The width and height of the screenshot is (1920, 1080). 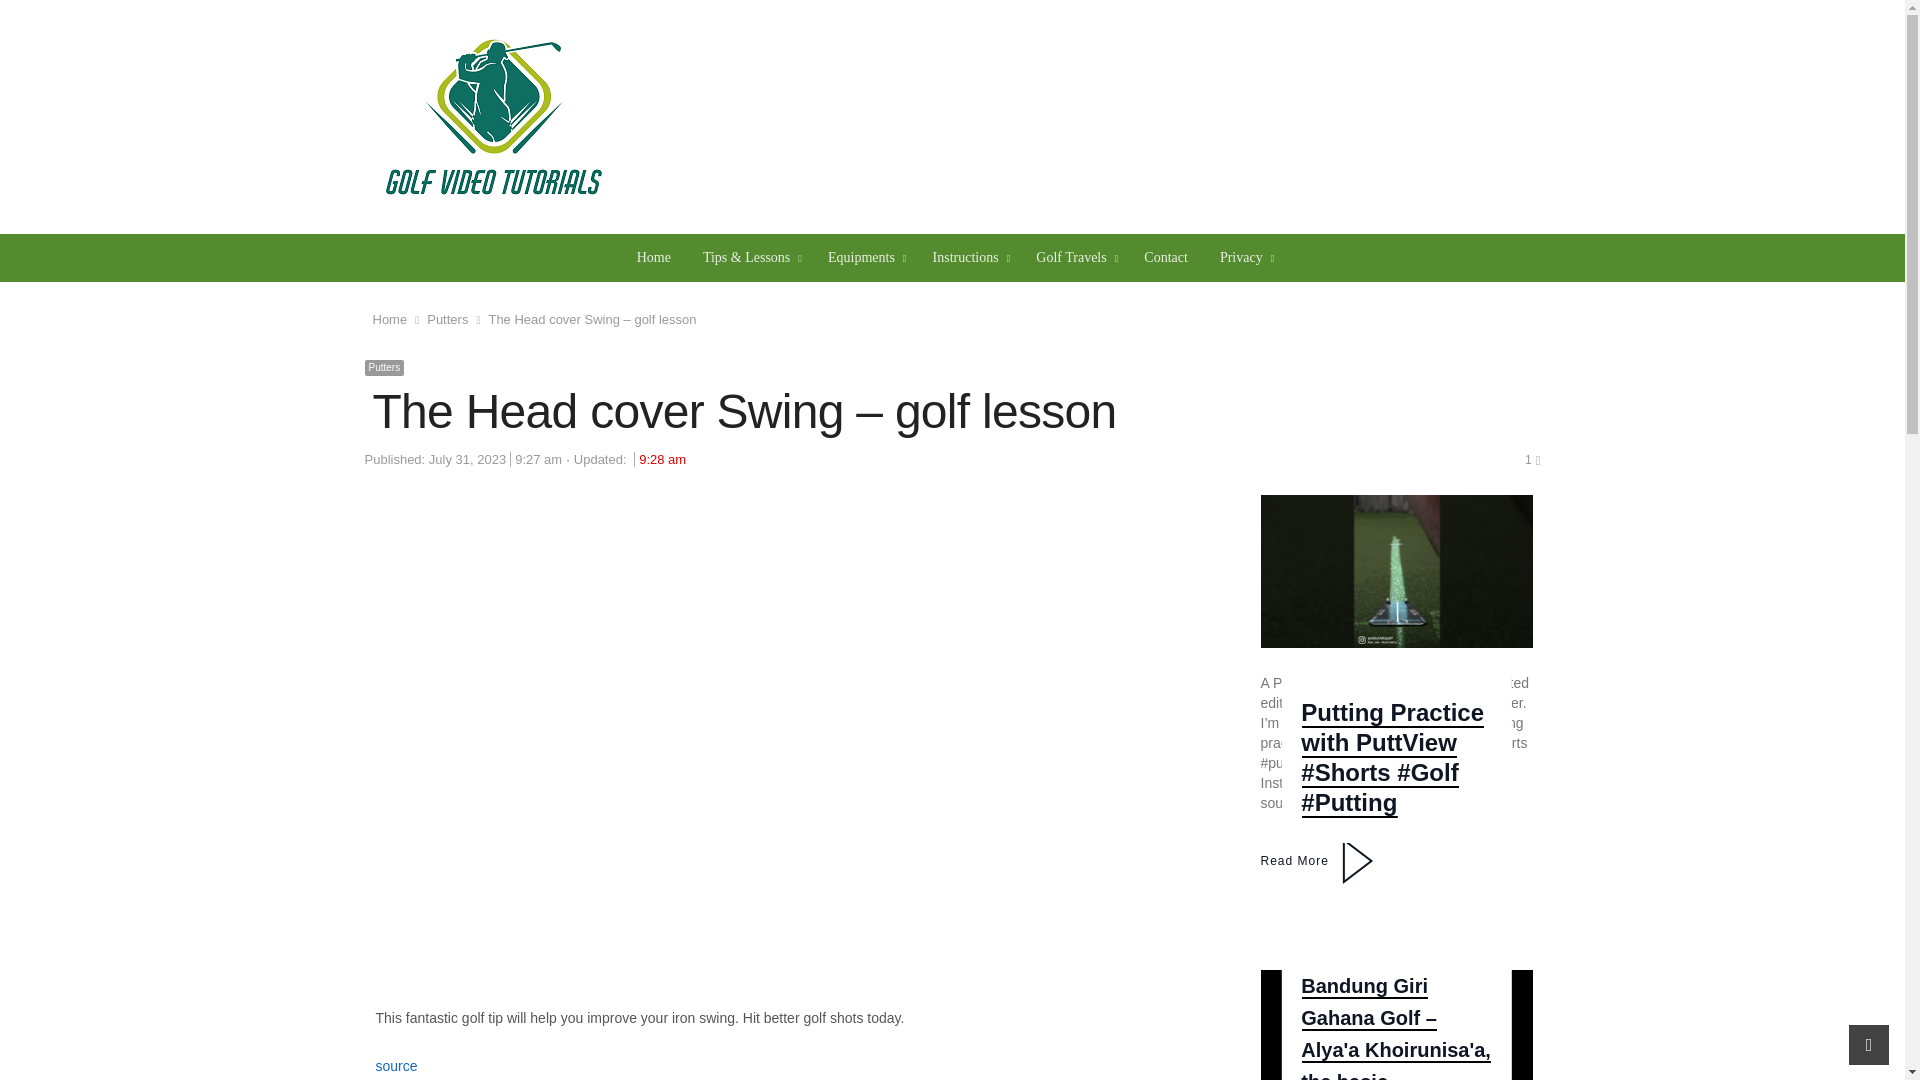 What do you see at coordinates (654, 258) in the screenshot?
I see `Home` at bounding box center [654, 258].